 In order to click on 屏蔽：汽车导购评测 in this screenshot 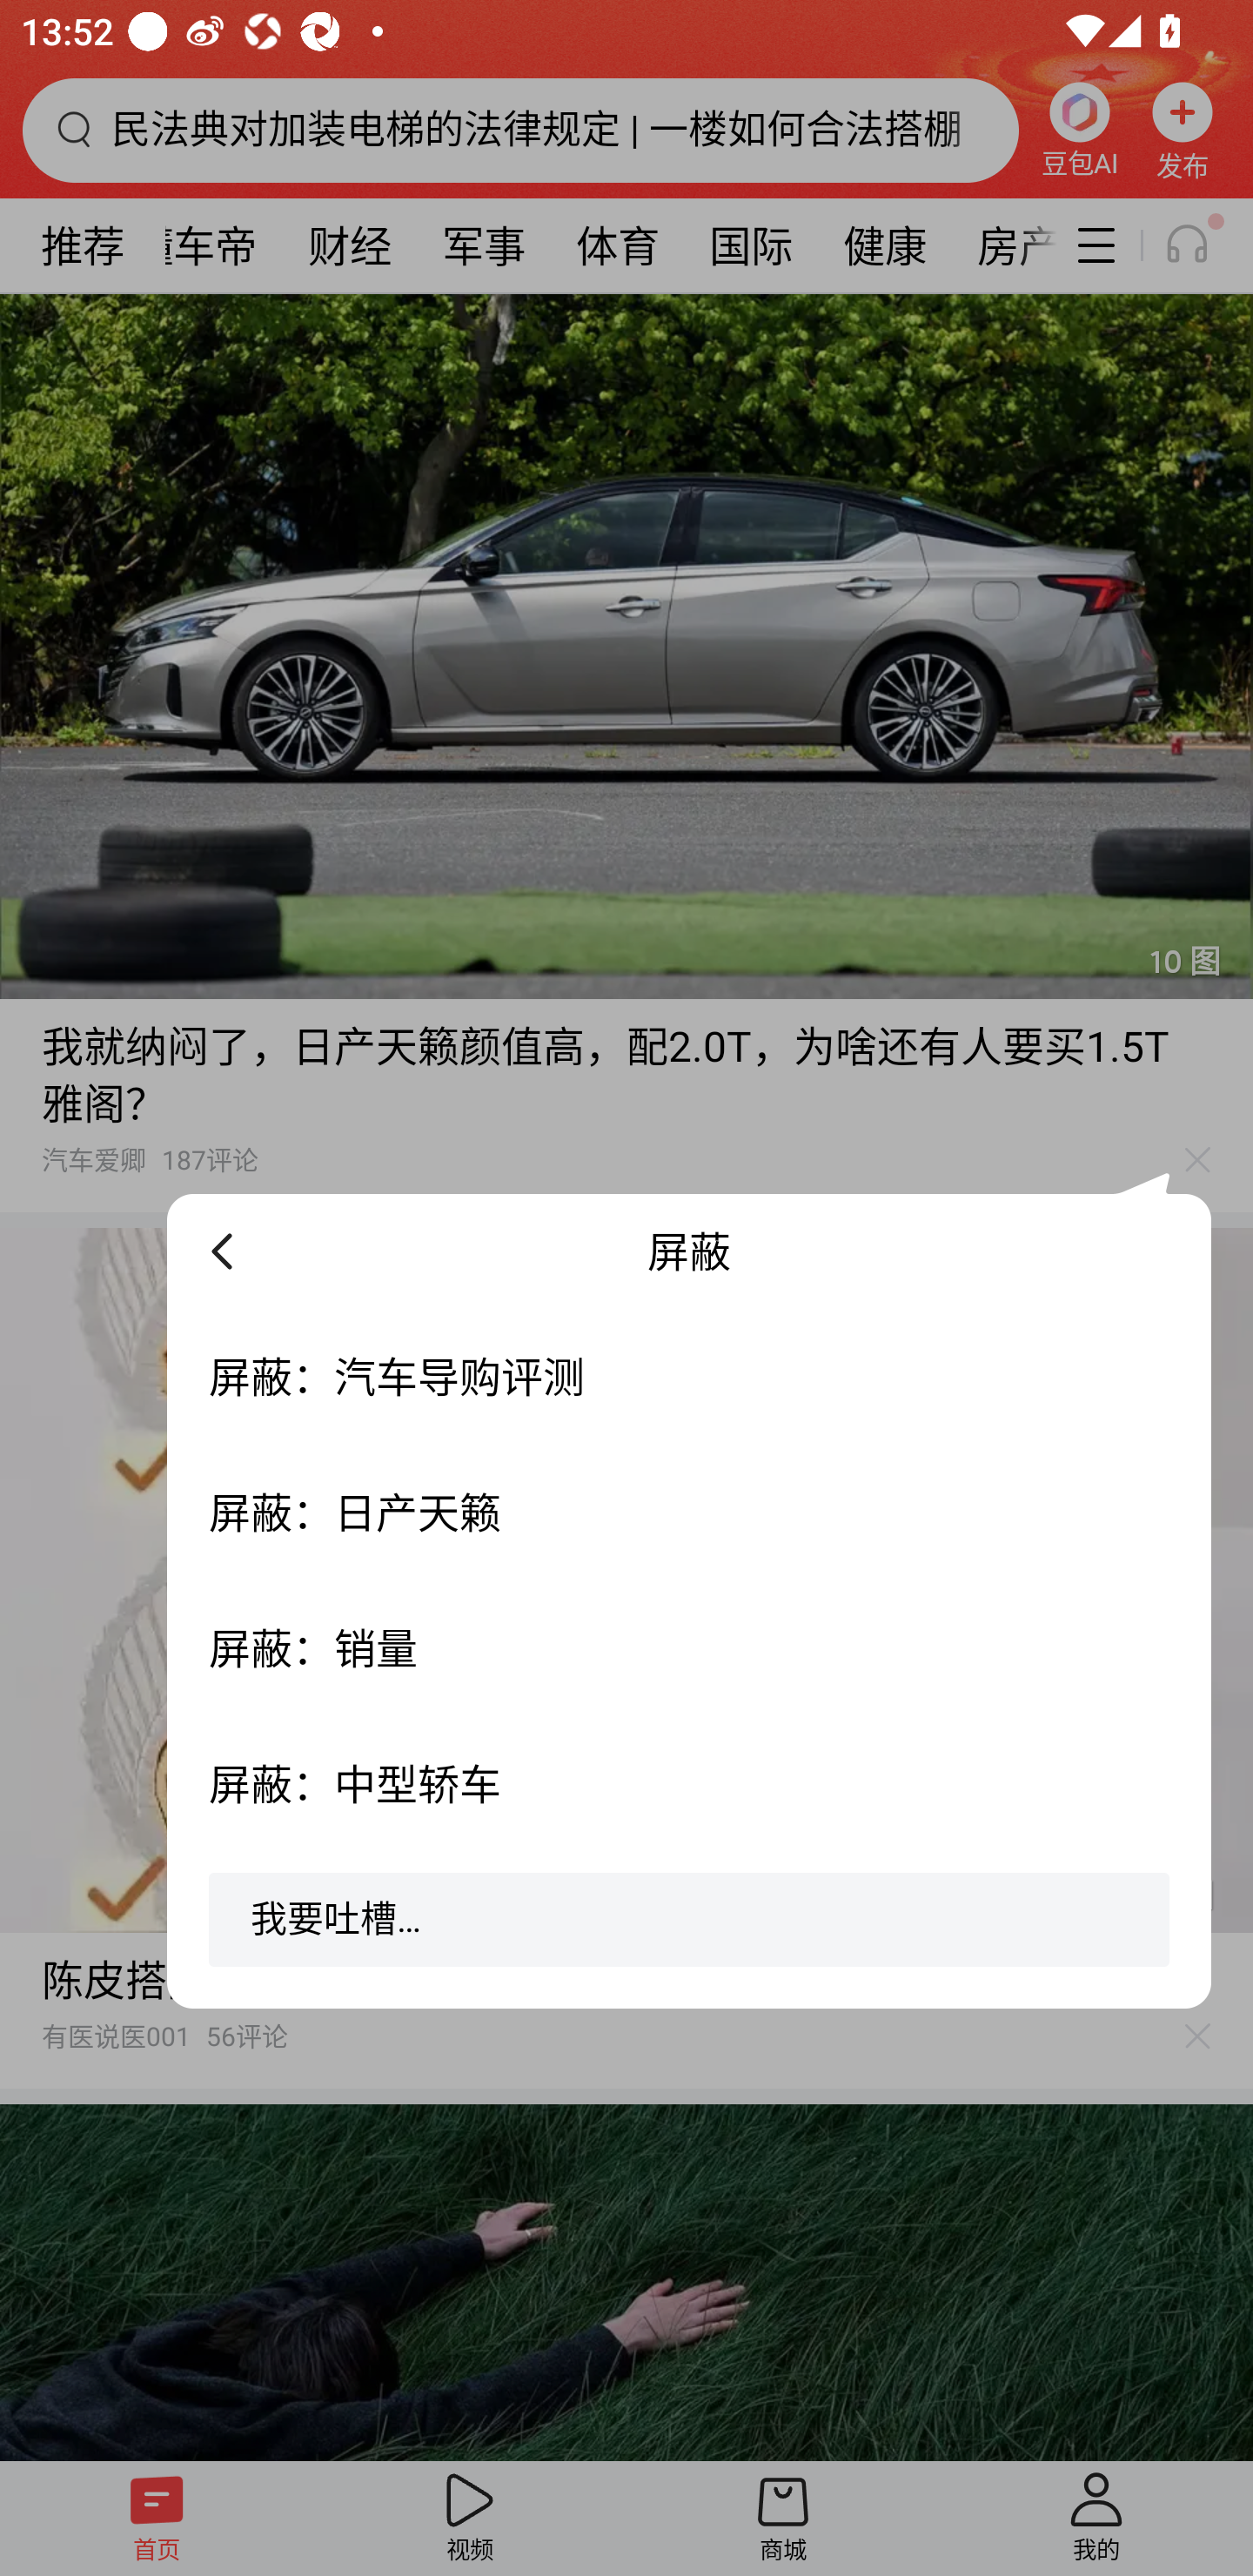, I will do `click(689, 1377)`.